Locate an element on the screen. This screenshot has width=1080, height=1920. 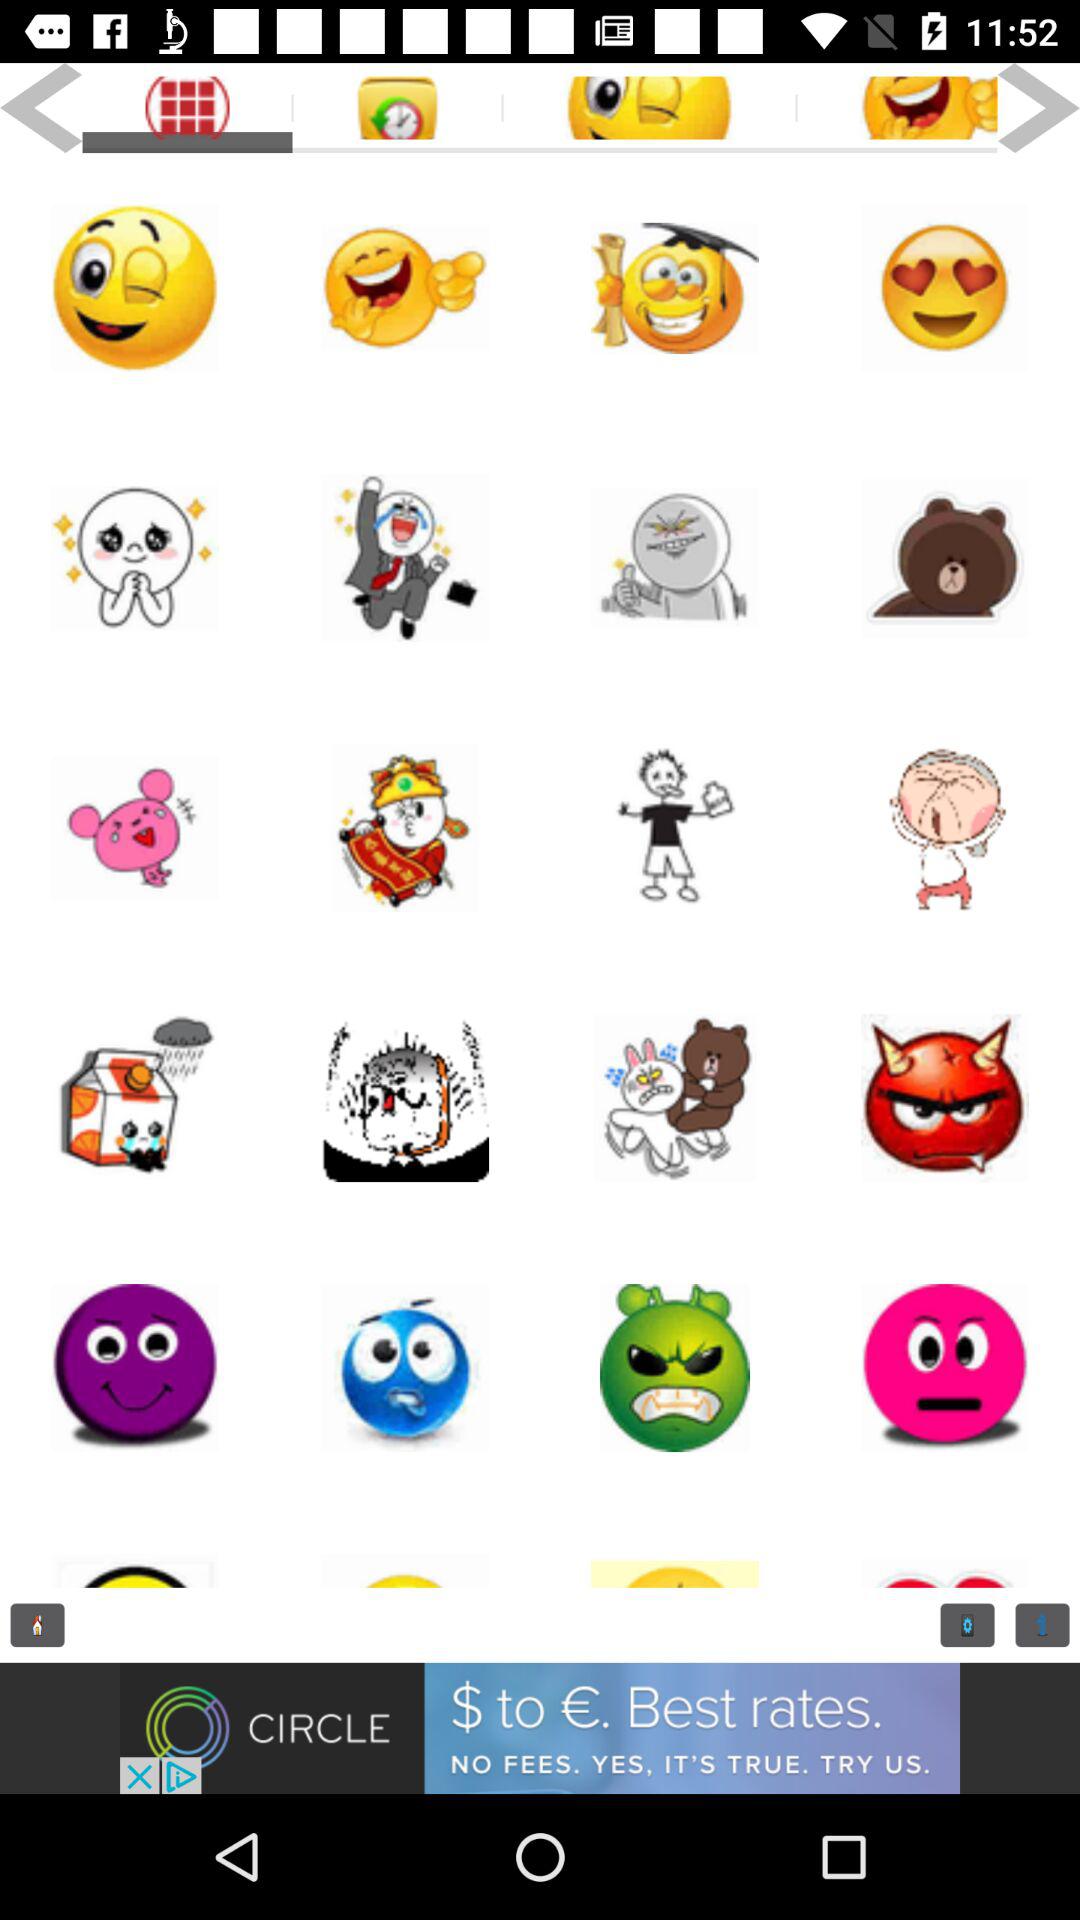
select an emoji is located at coordinates (945, 1098).